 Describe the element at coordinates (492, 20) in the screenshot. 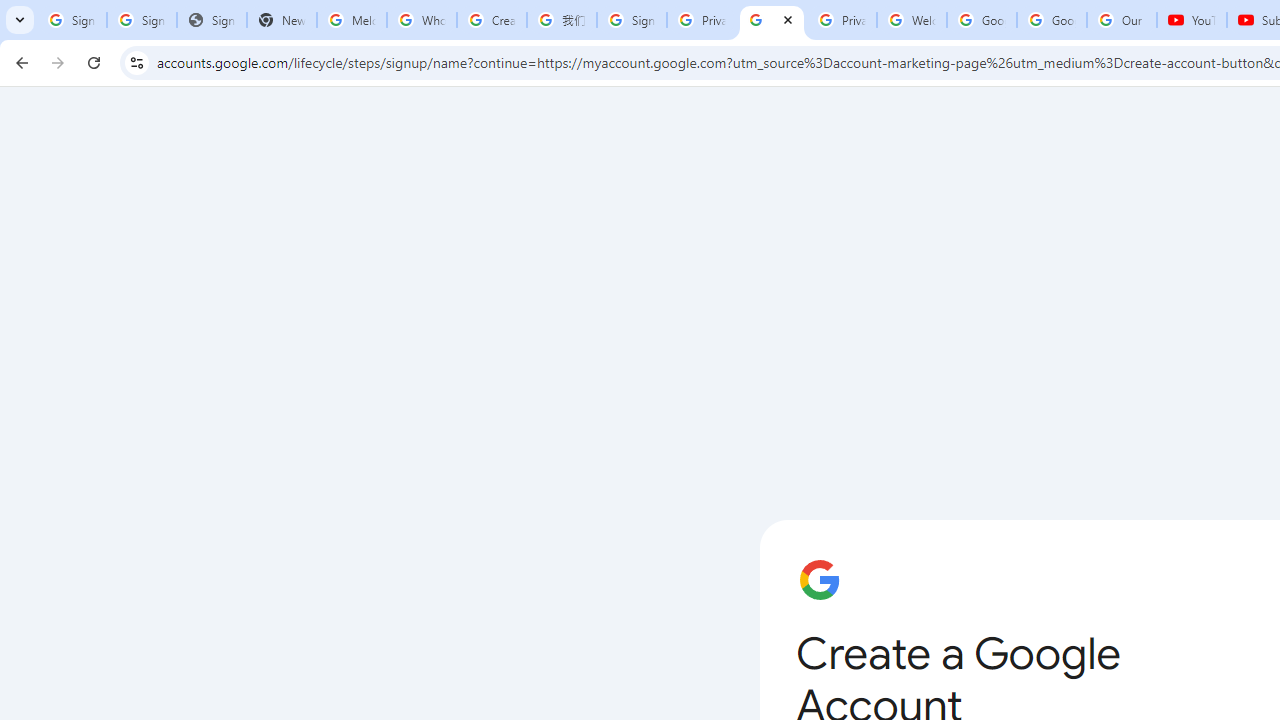

I see `Create your Google Account` at that location.